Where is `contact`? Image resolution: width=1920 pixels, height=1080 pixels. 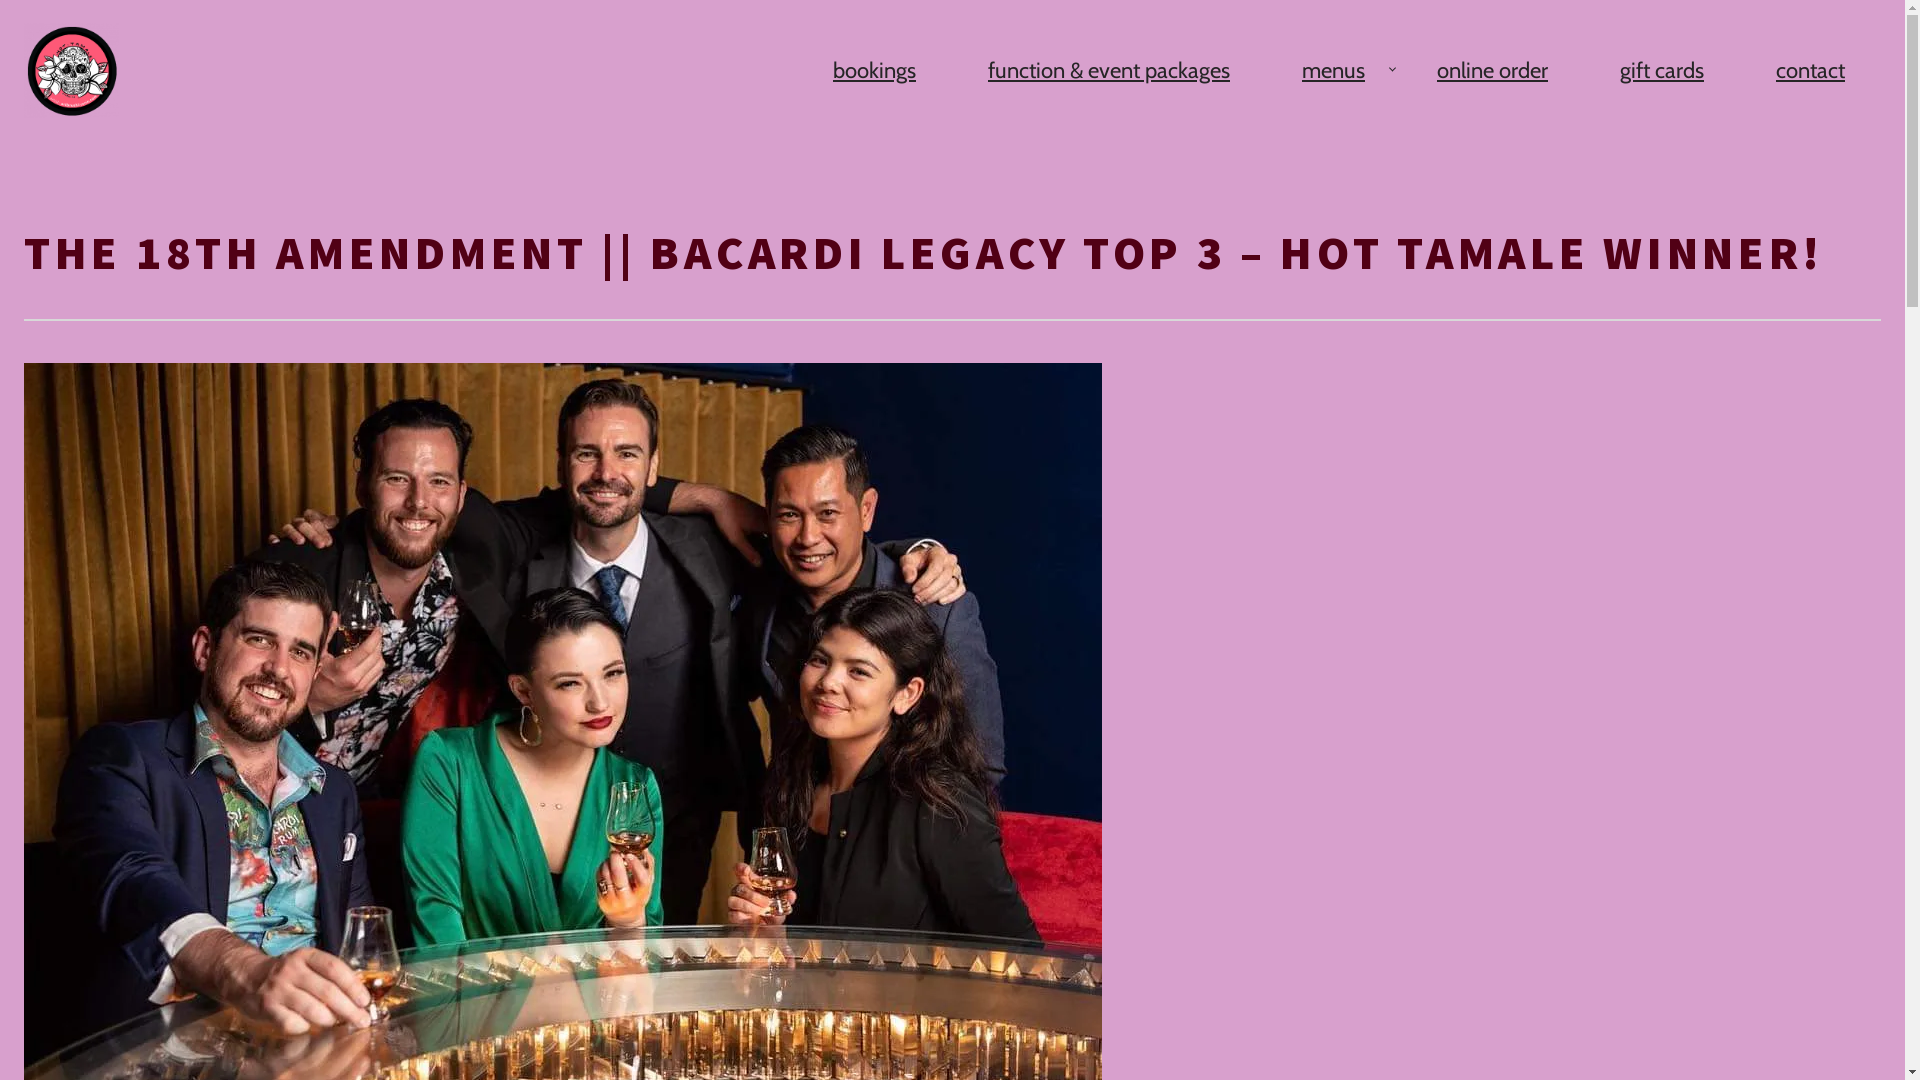 contact is located at coordinates (1810, 71).